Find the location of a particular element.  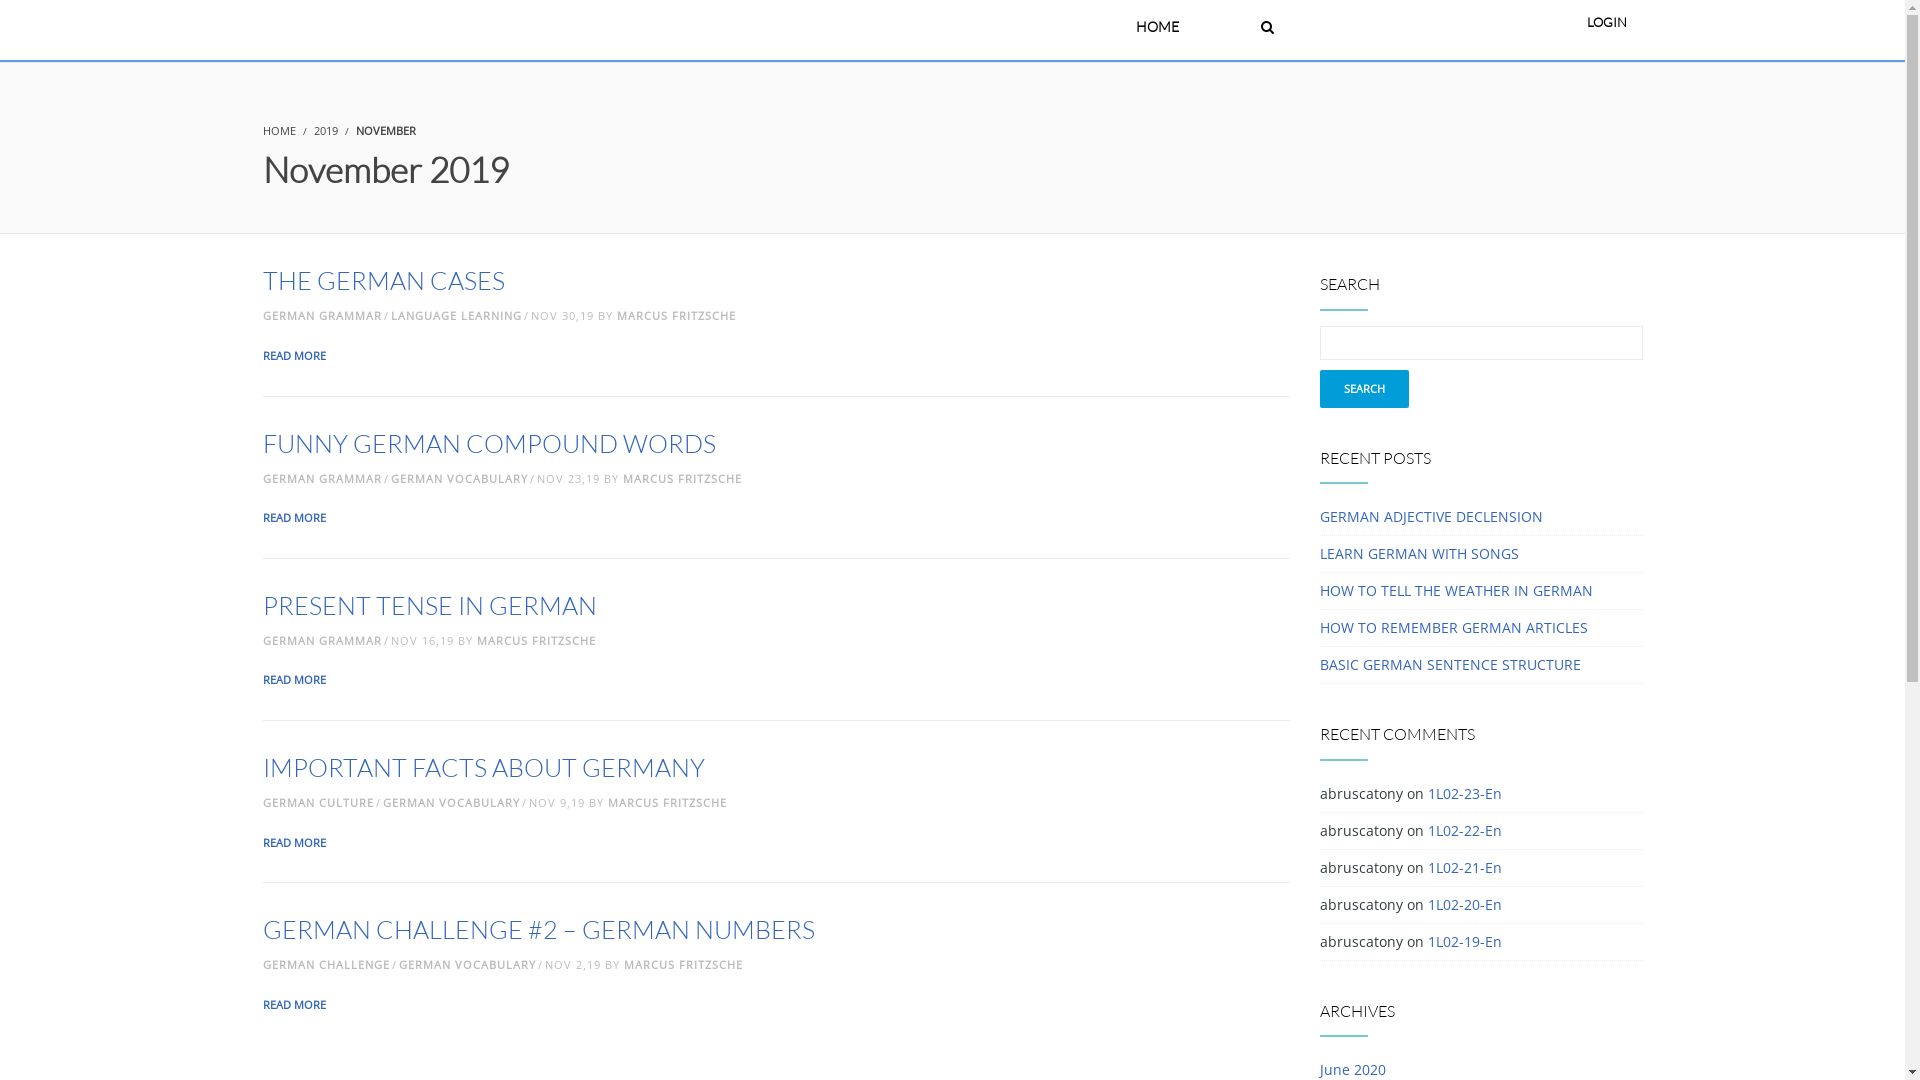

GERMAN ADJECTIVE DECLENSION is located at coordinates (1432, 516).